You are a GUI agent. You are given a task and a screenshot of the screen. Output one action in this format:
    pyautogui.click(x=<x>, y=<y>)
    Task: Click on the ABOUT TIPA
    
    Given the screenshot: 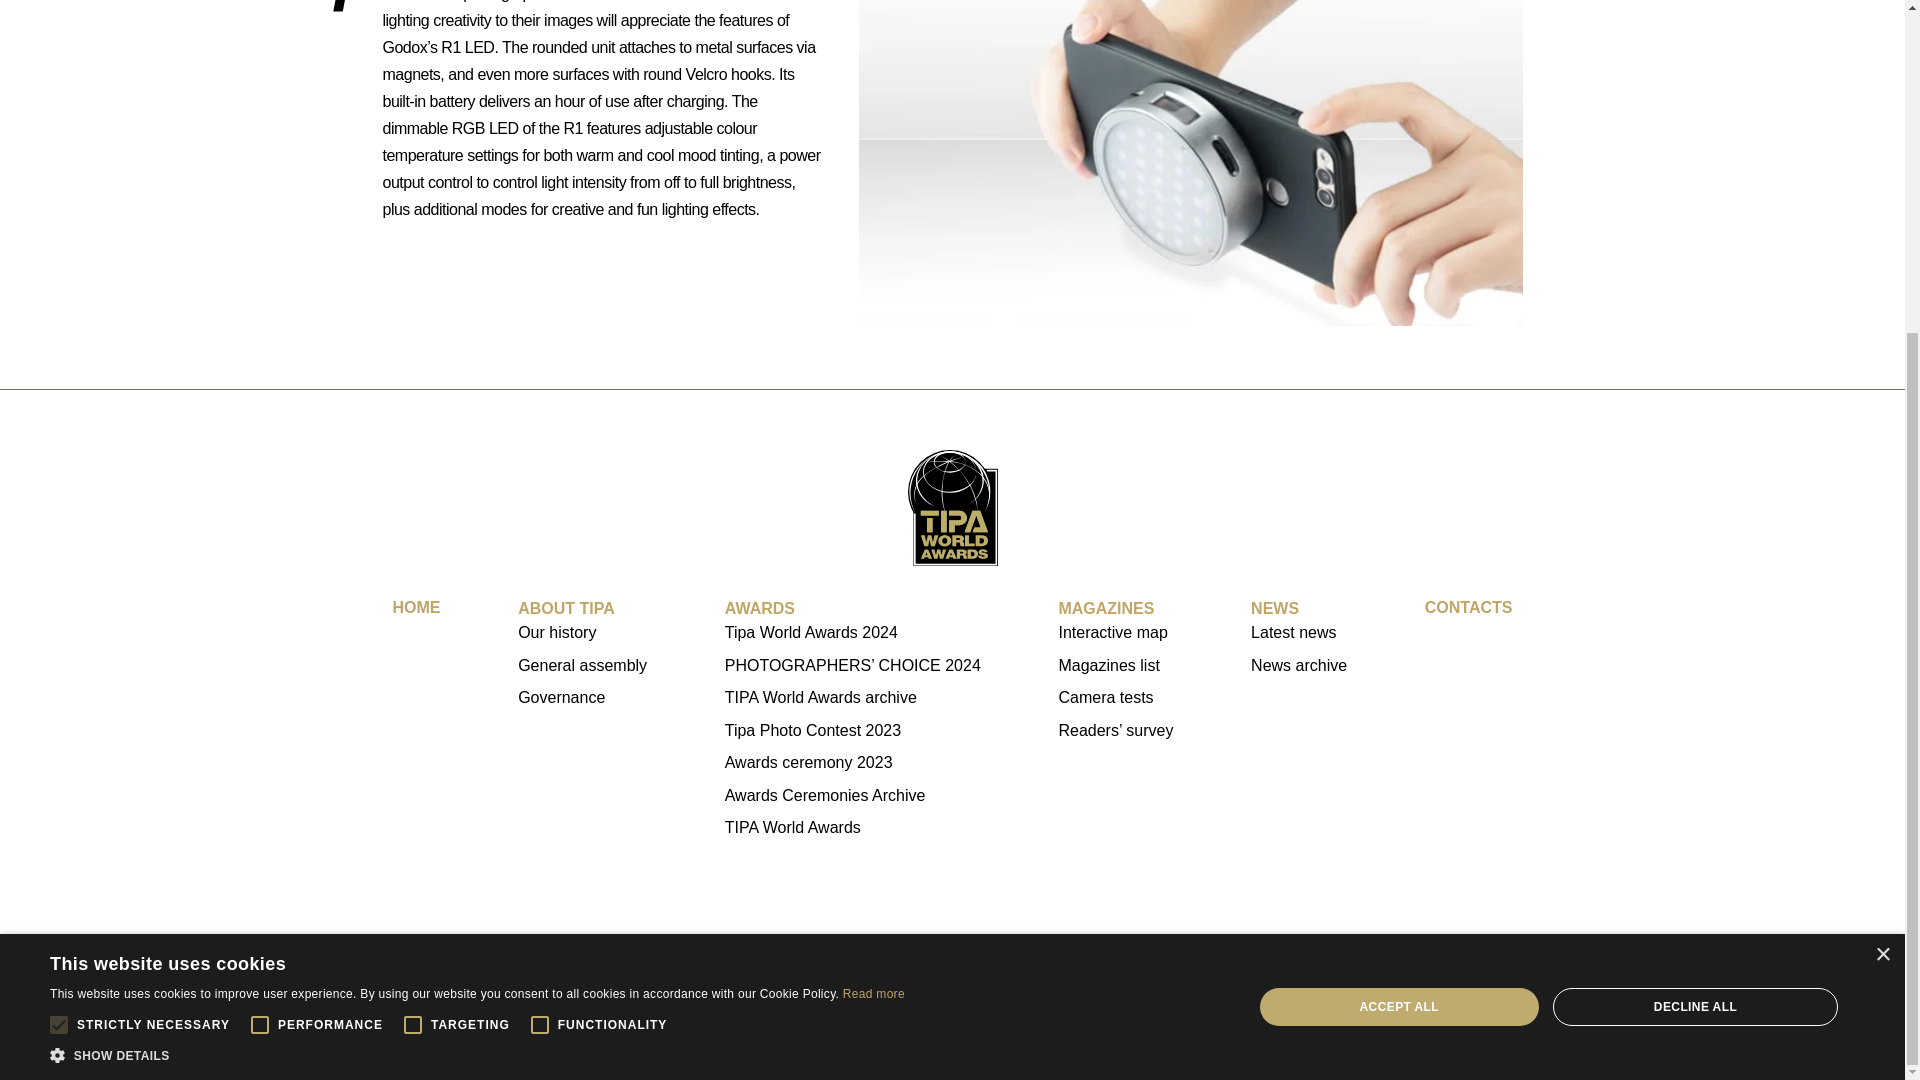 What is the action you would take?
    pyautogui.click(x=566, y=608)
    